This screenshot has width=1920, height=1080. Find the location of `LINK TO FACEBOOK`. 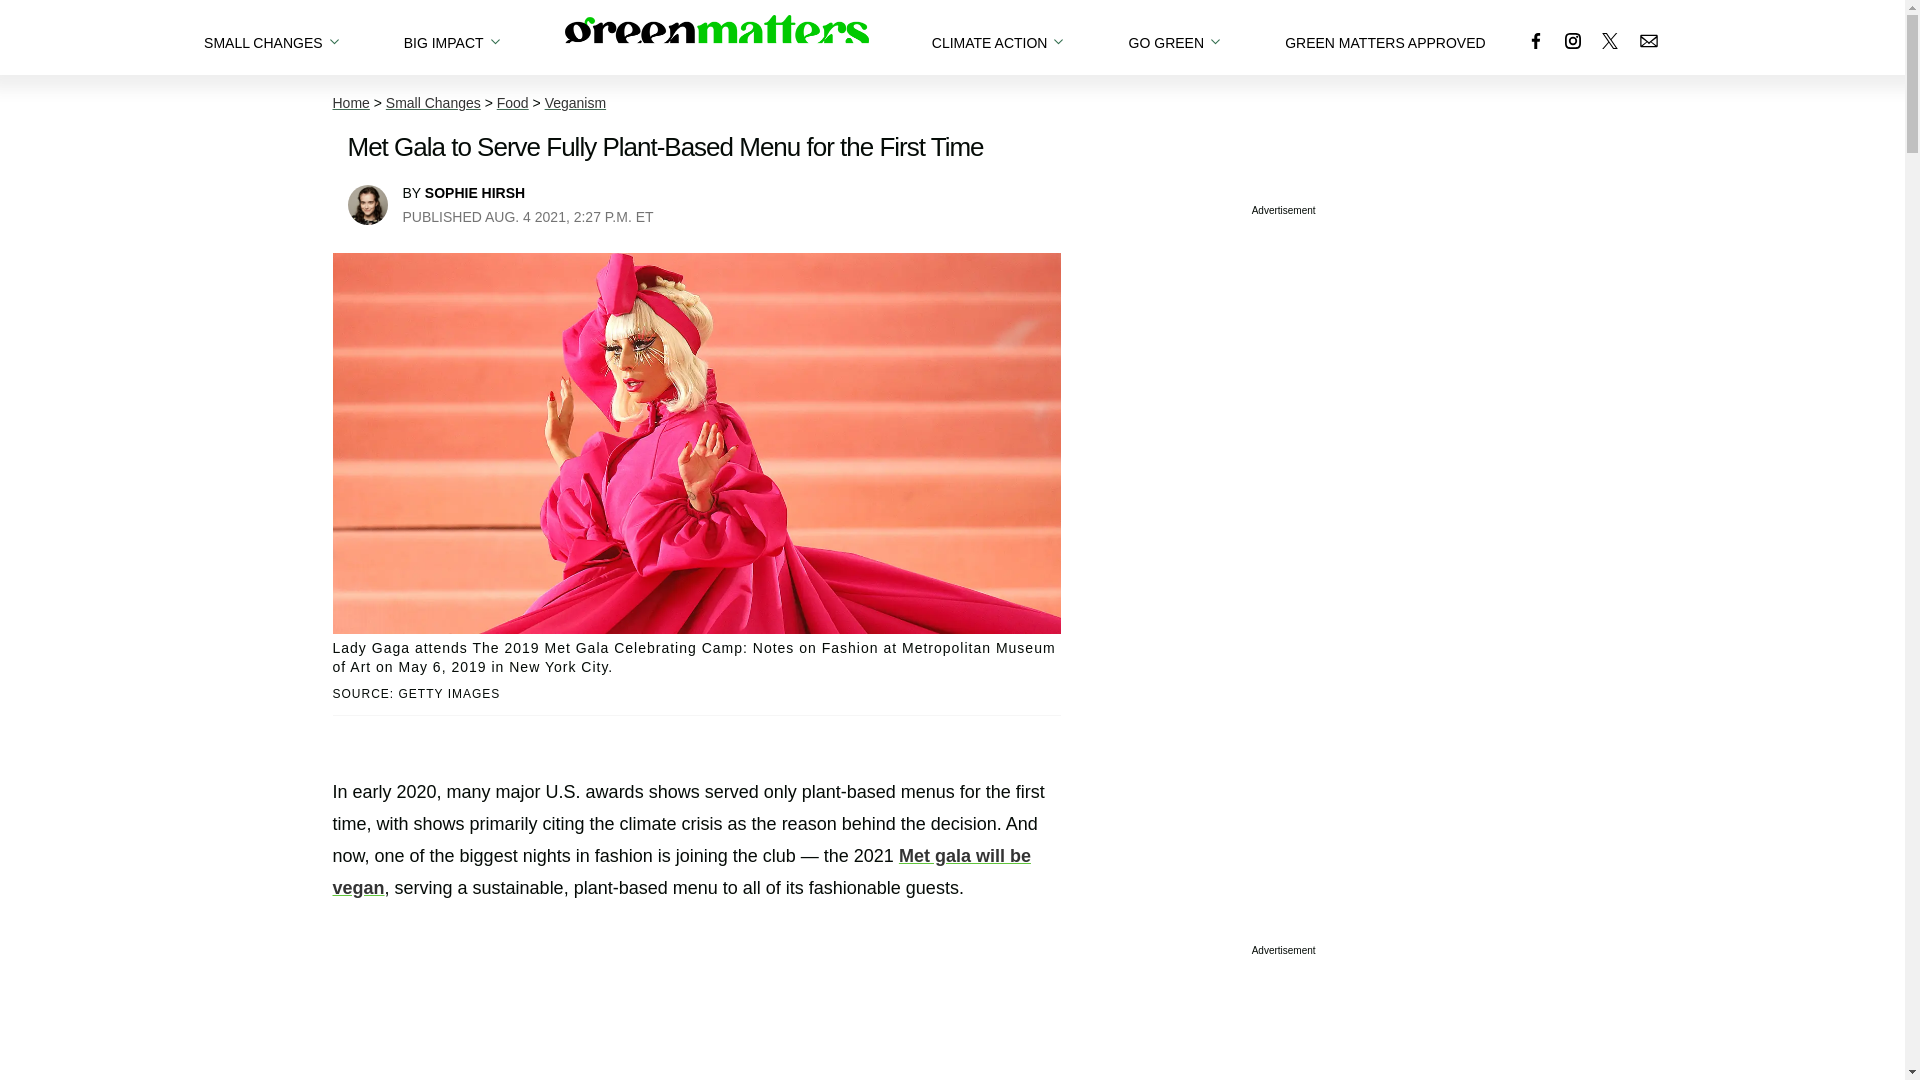

LINK TO FACEBOOK is located at coordinates (1536, 40).